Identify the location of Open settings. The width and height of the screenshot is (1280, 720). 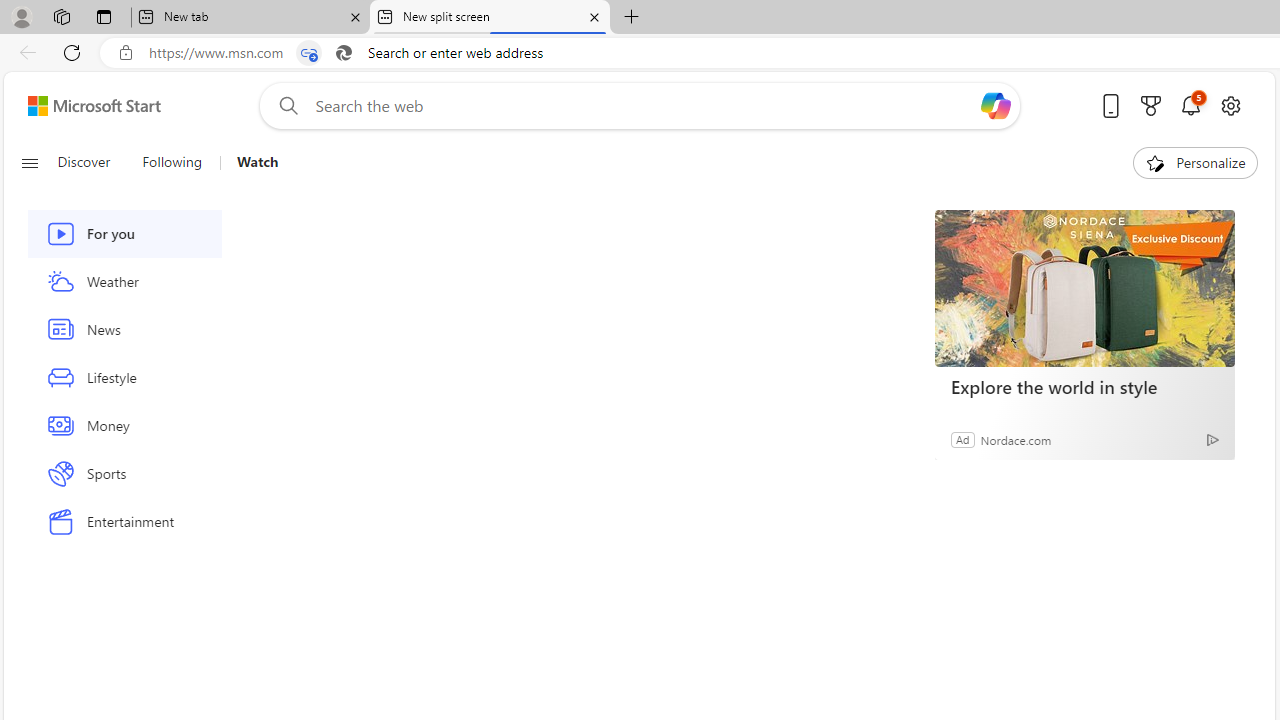
(1230, 105).